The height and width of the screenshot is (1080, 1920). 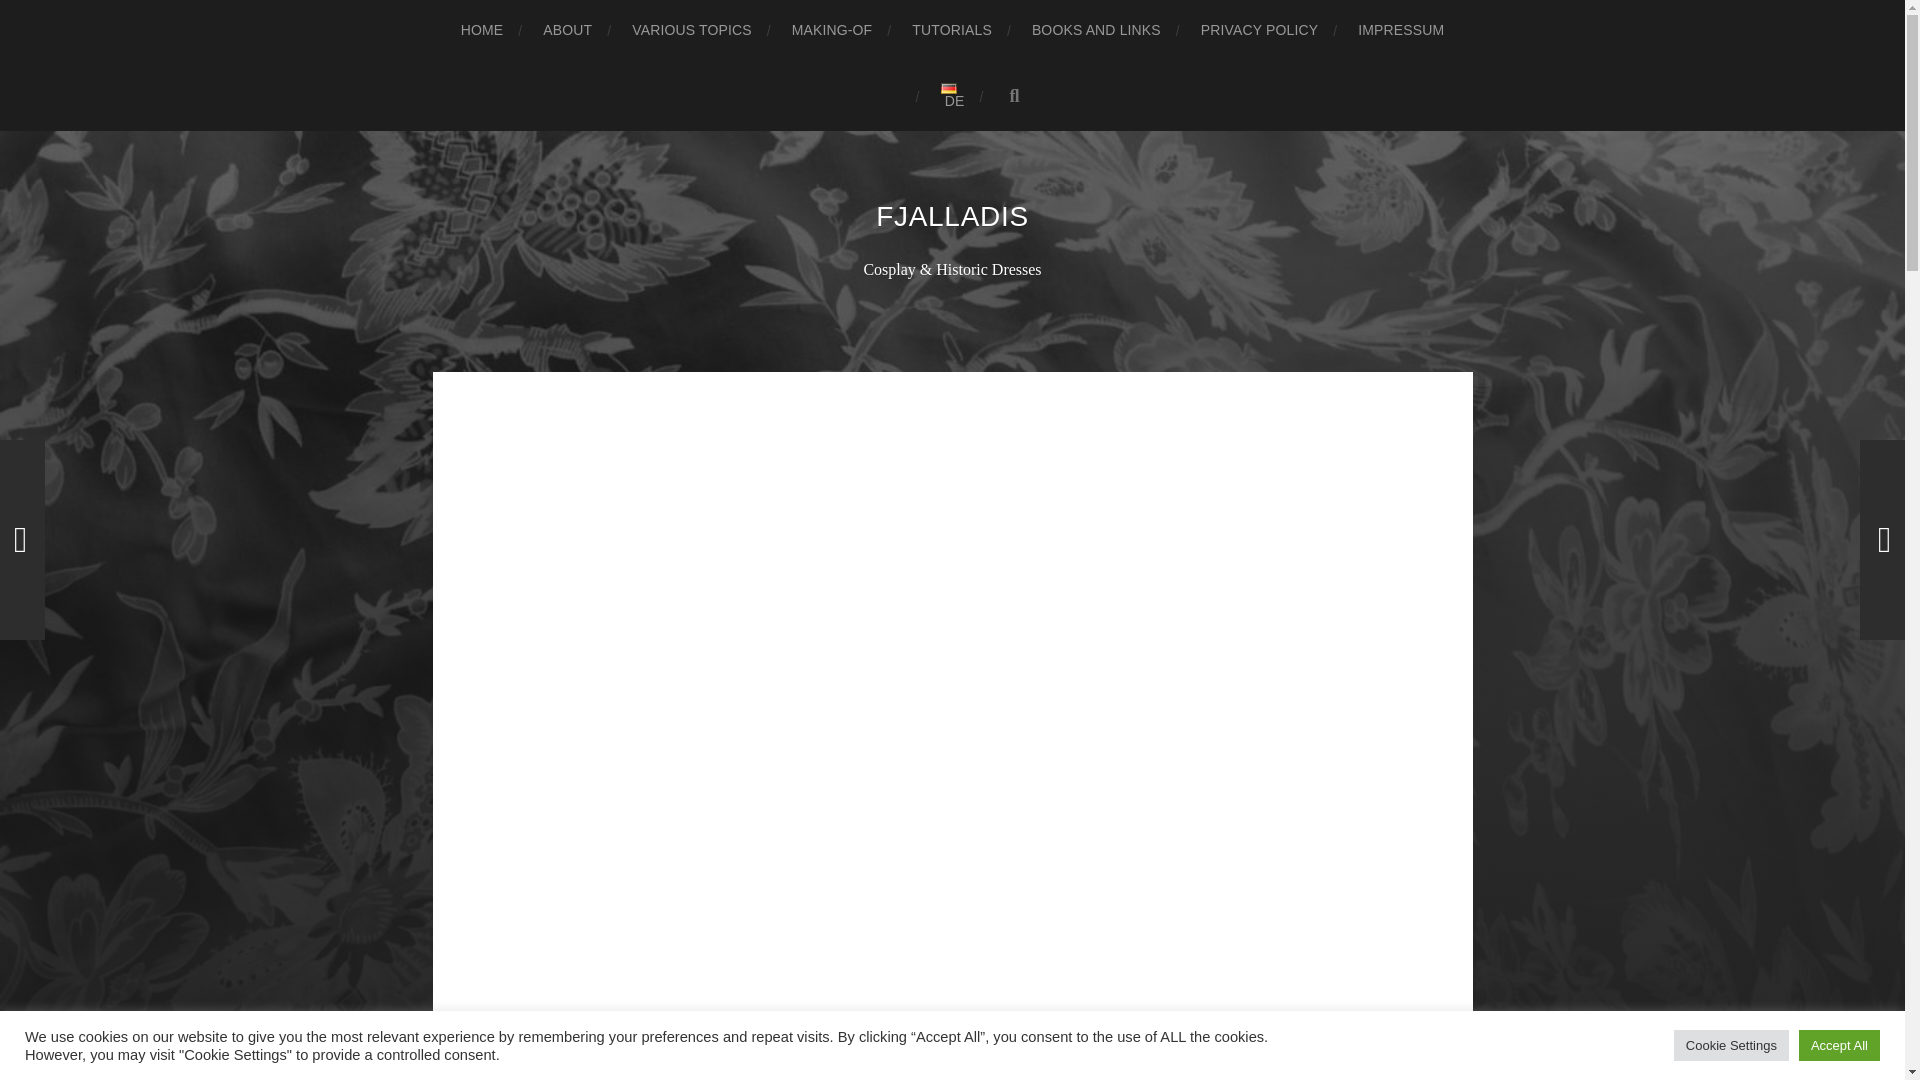 I want to click on TUTORIALS, so click(x=952, y=30).